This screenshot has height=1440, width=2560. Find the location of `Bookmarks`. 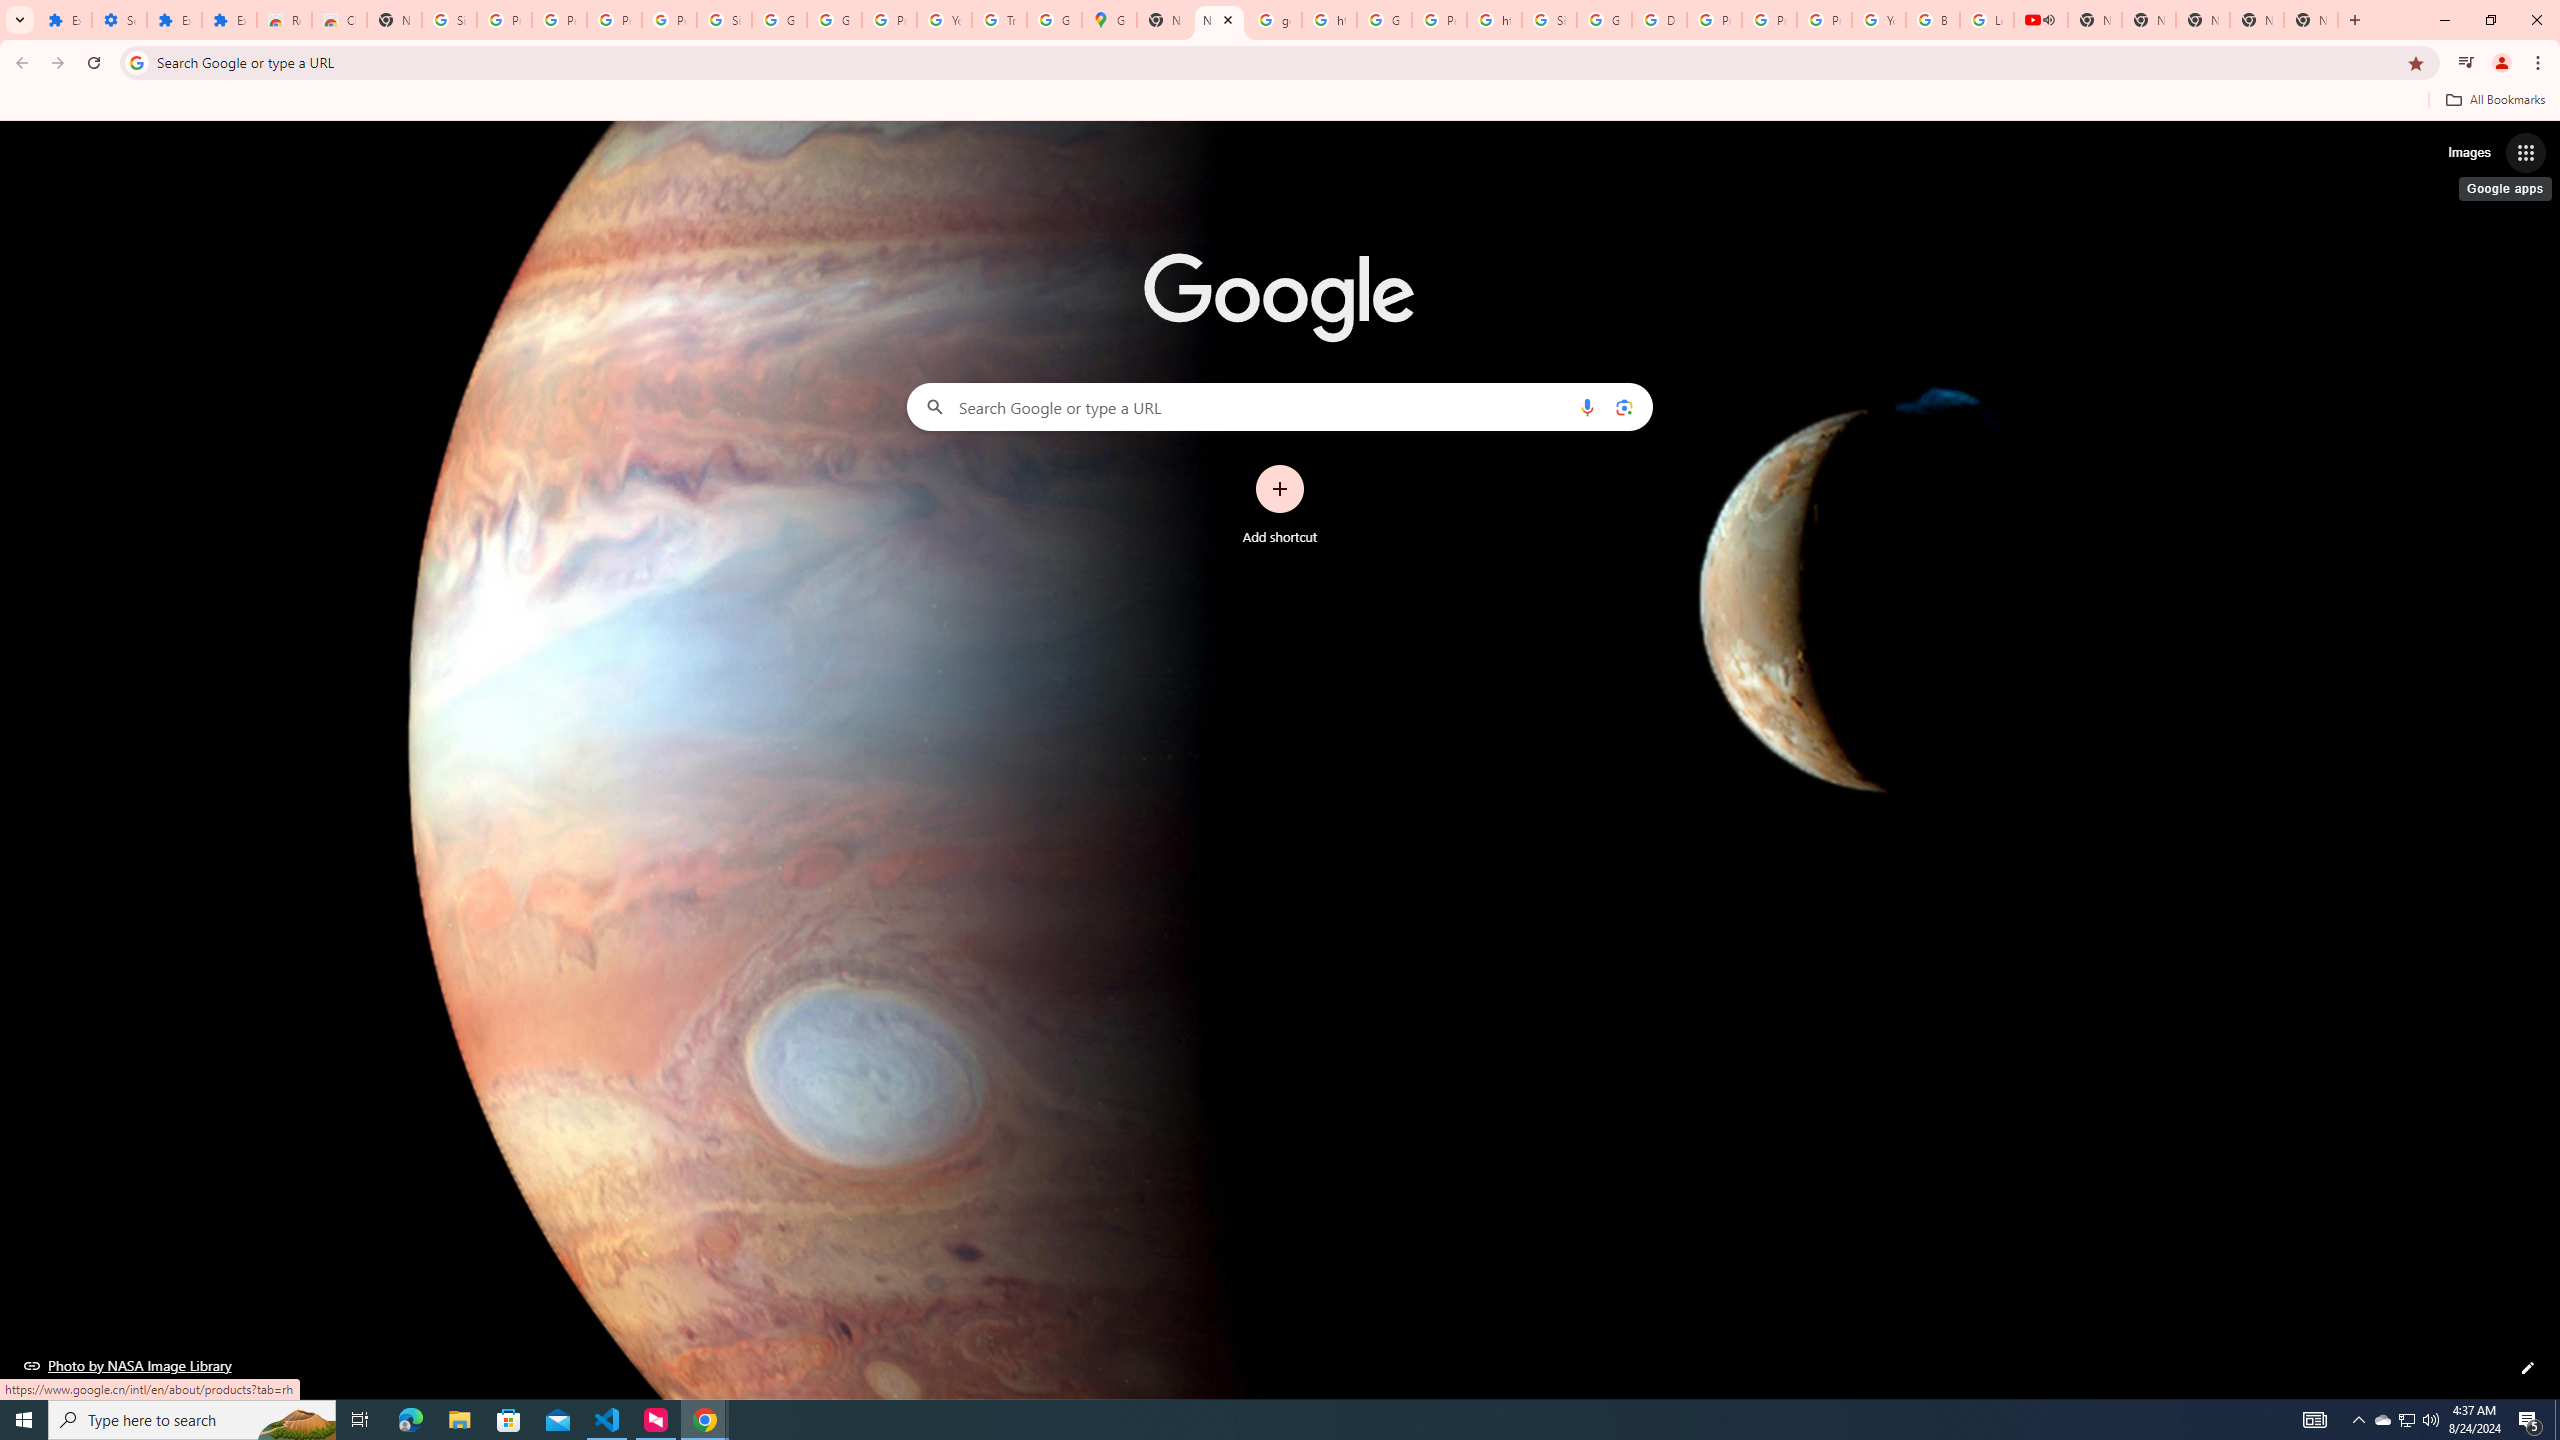

Bookmarks is located at coordinates (1280, 102).